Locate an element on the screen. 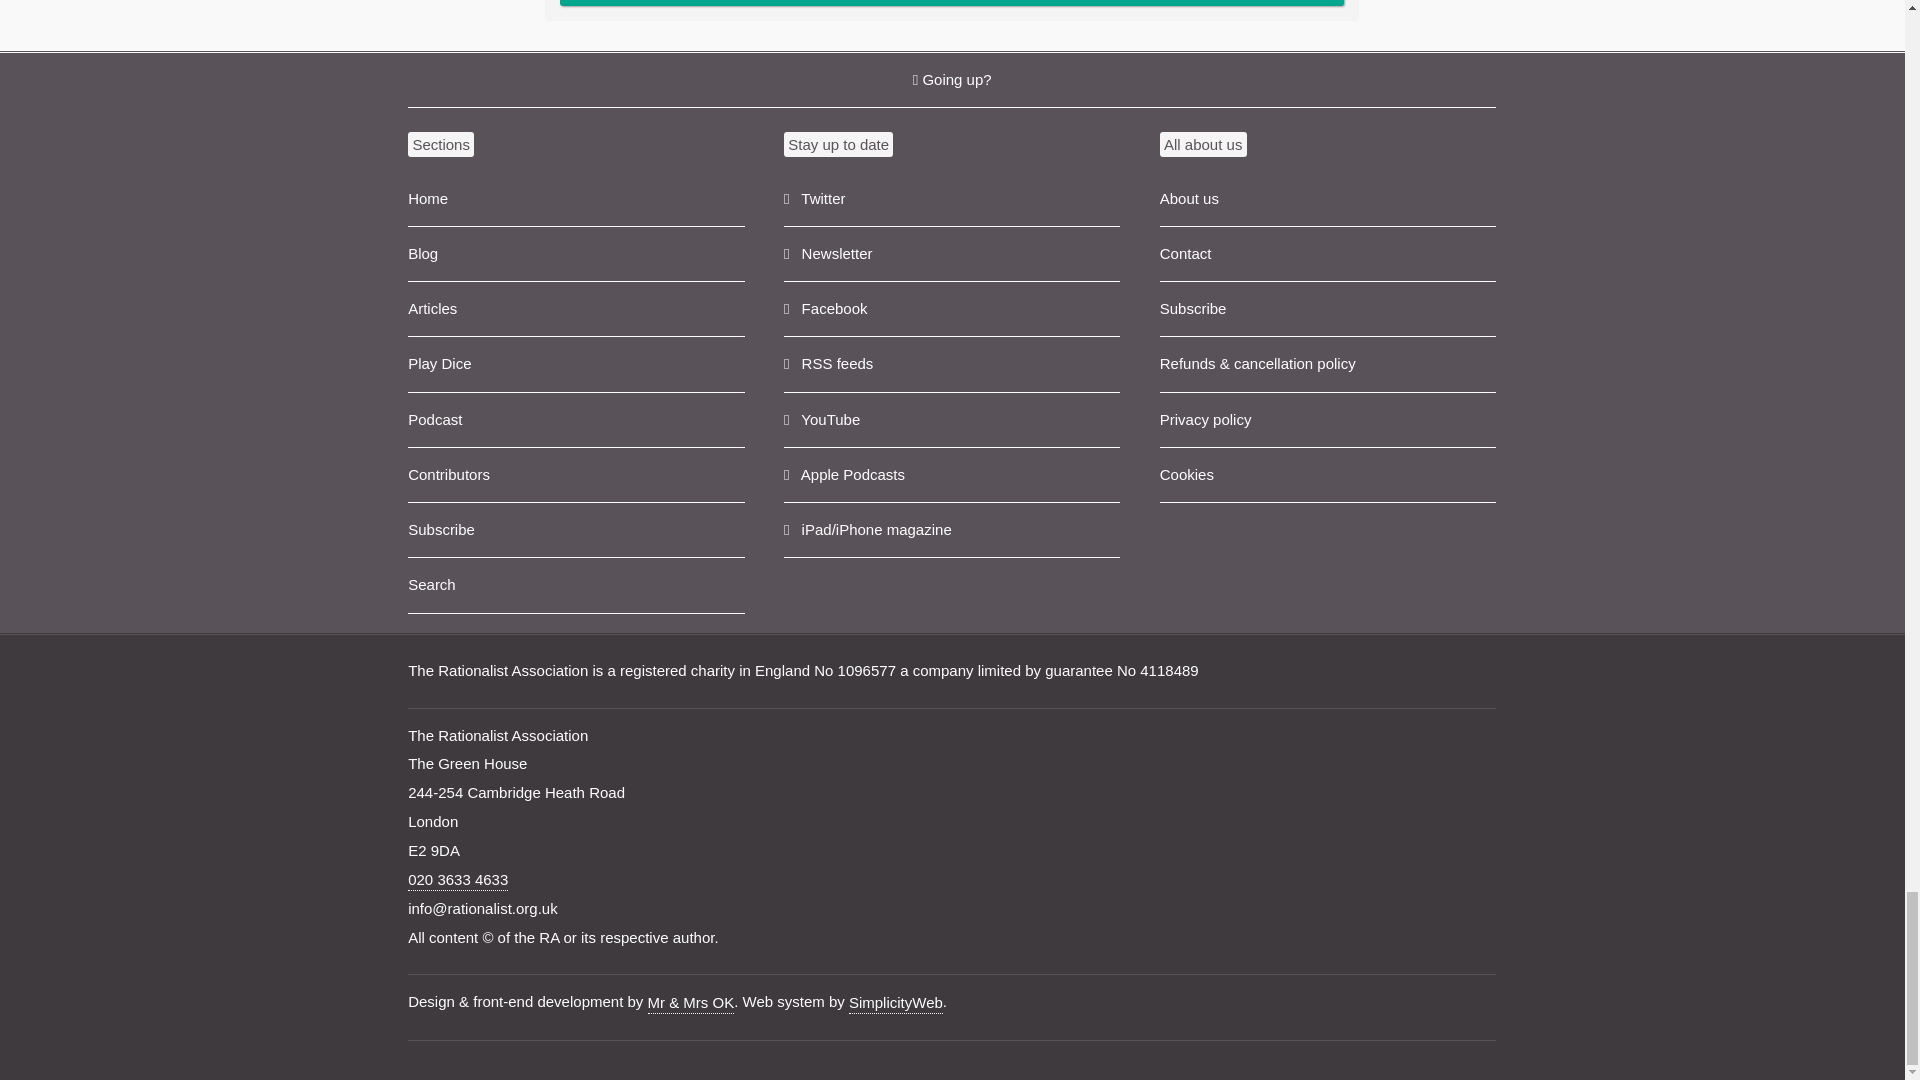  Podcast is located at coordinates (576, 420).